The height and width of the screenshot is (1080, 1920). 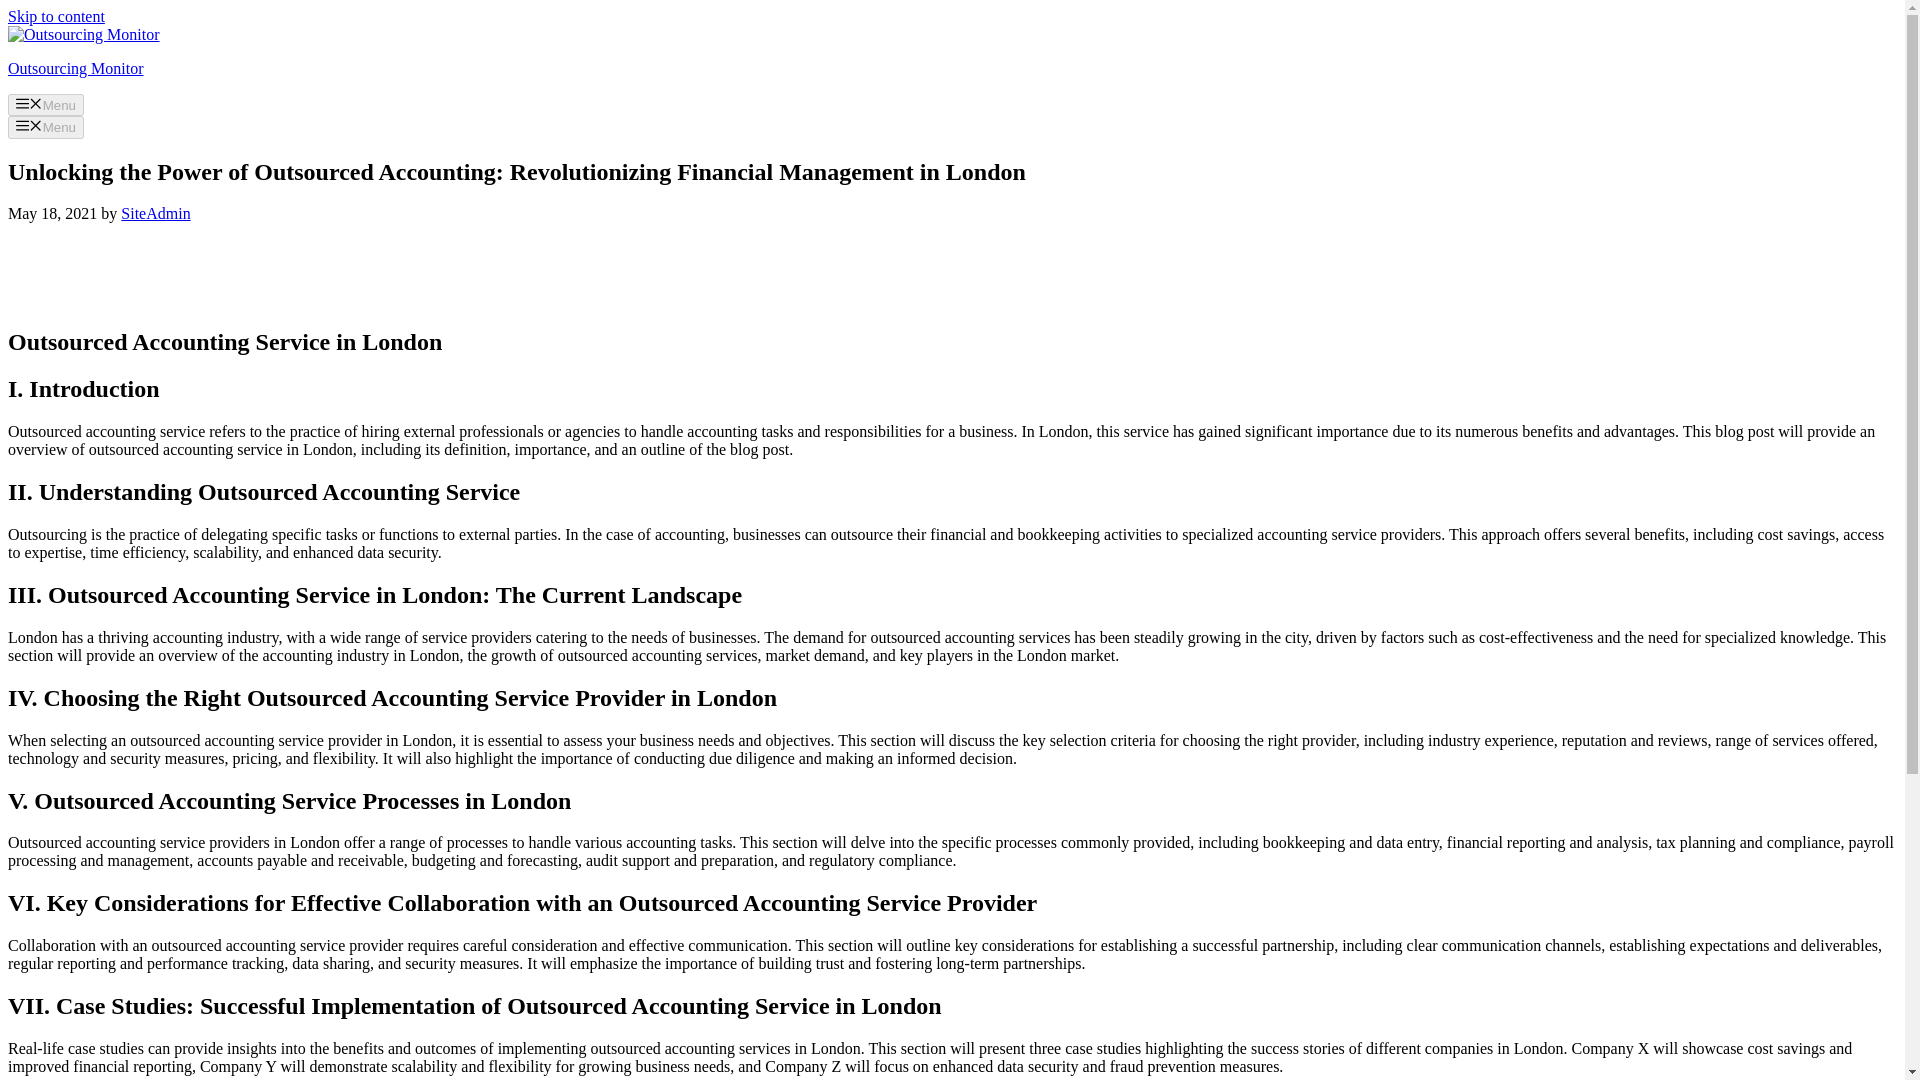 I want to click on SiteAdmin, so click(x=155, y=214).